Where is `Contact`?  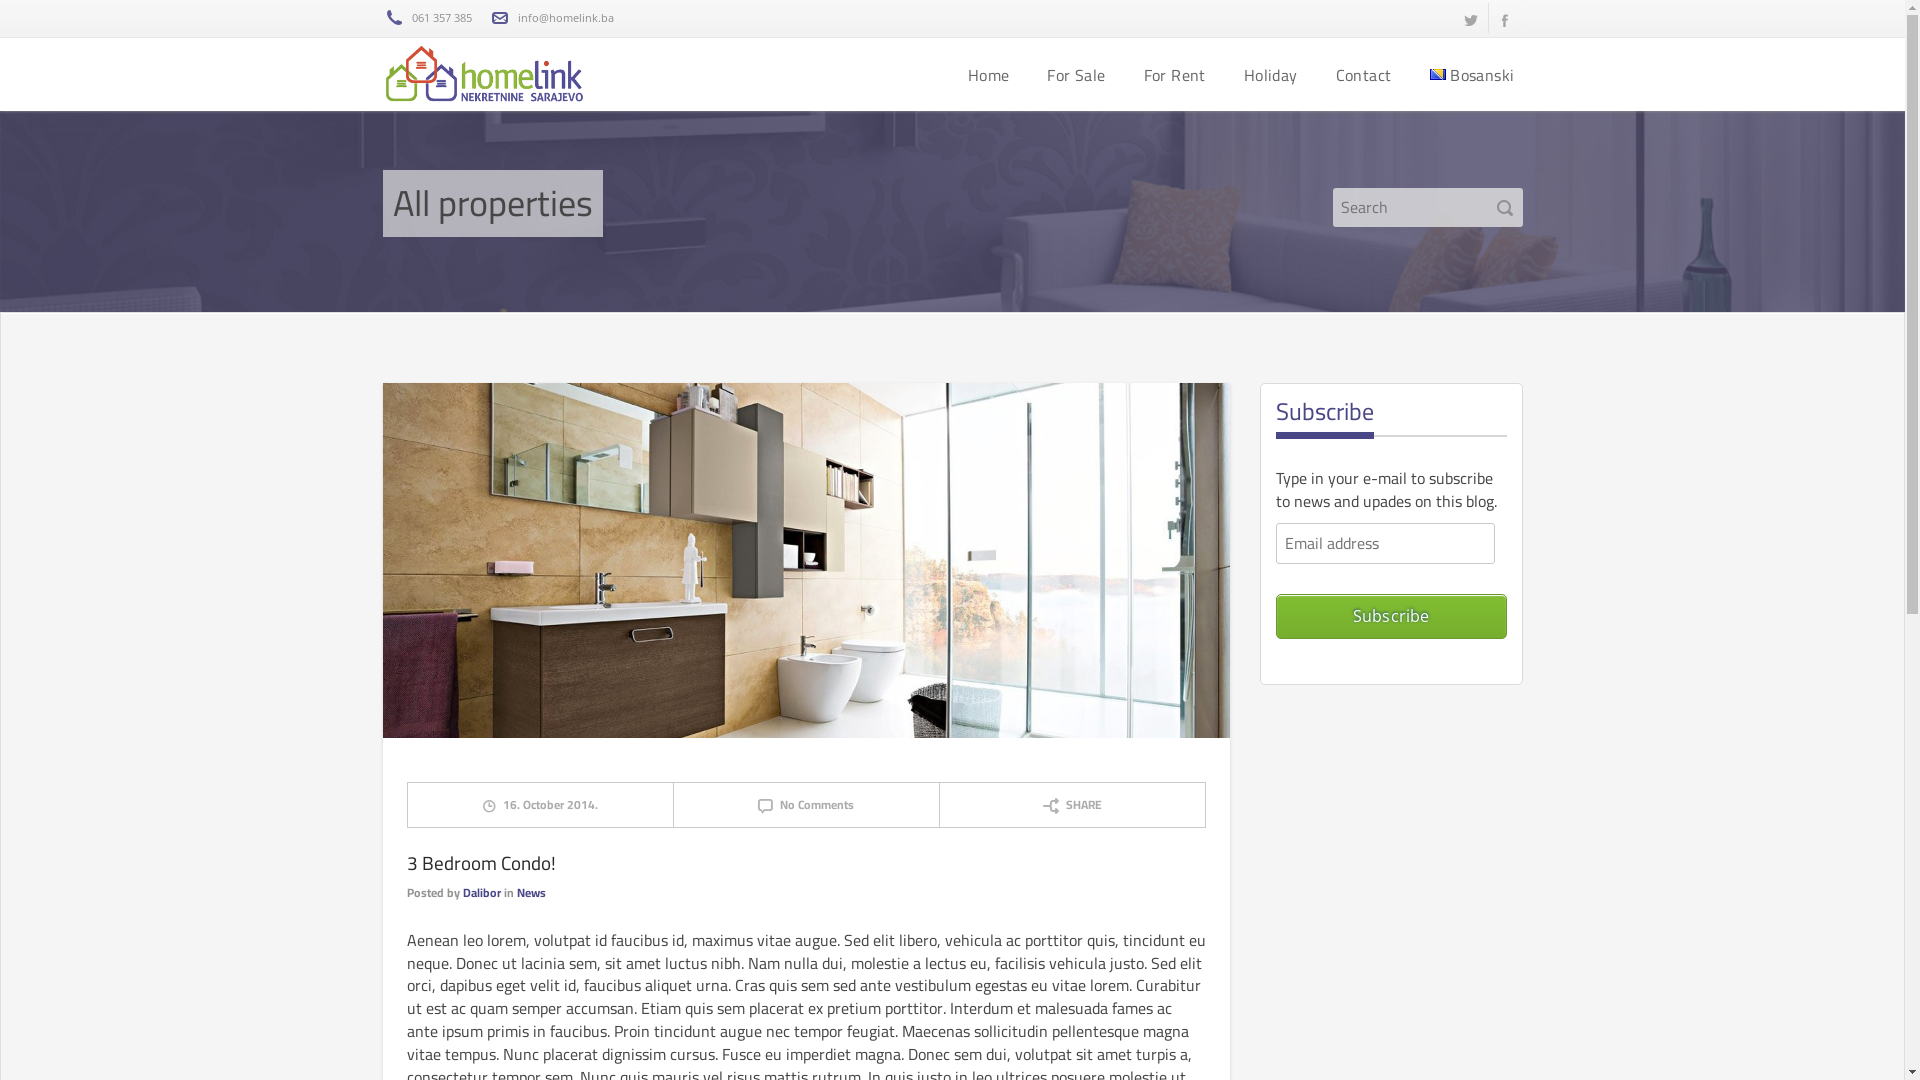
Contact is located at coordinates (1364, 74).